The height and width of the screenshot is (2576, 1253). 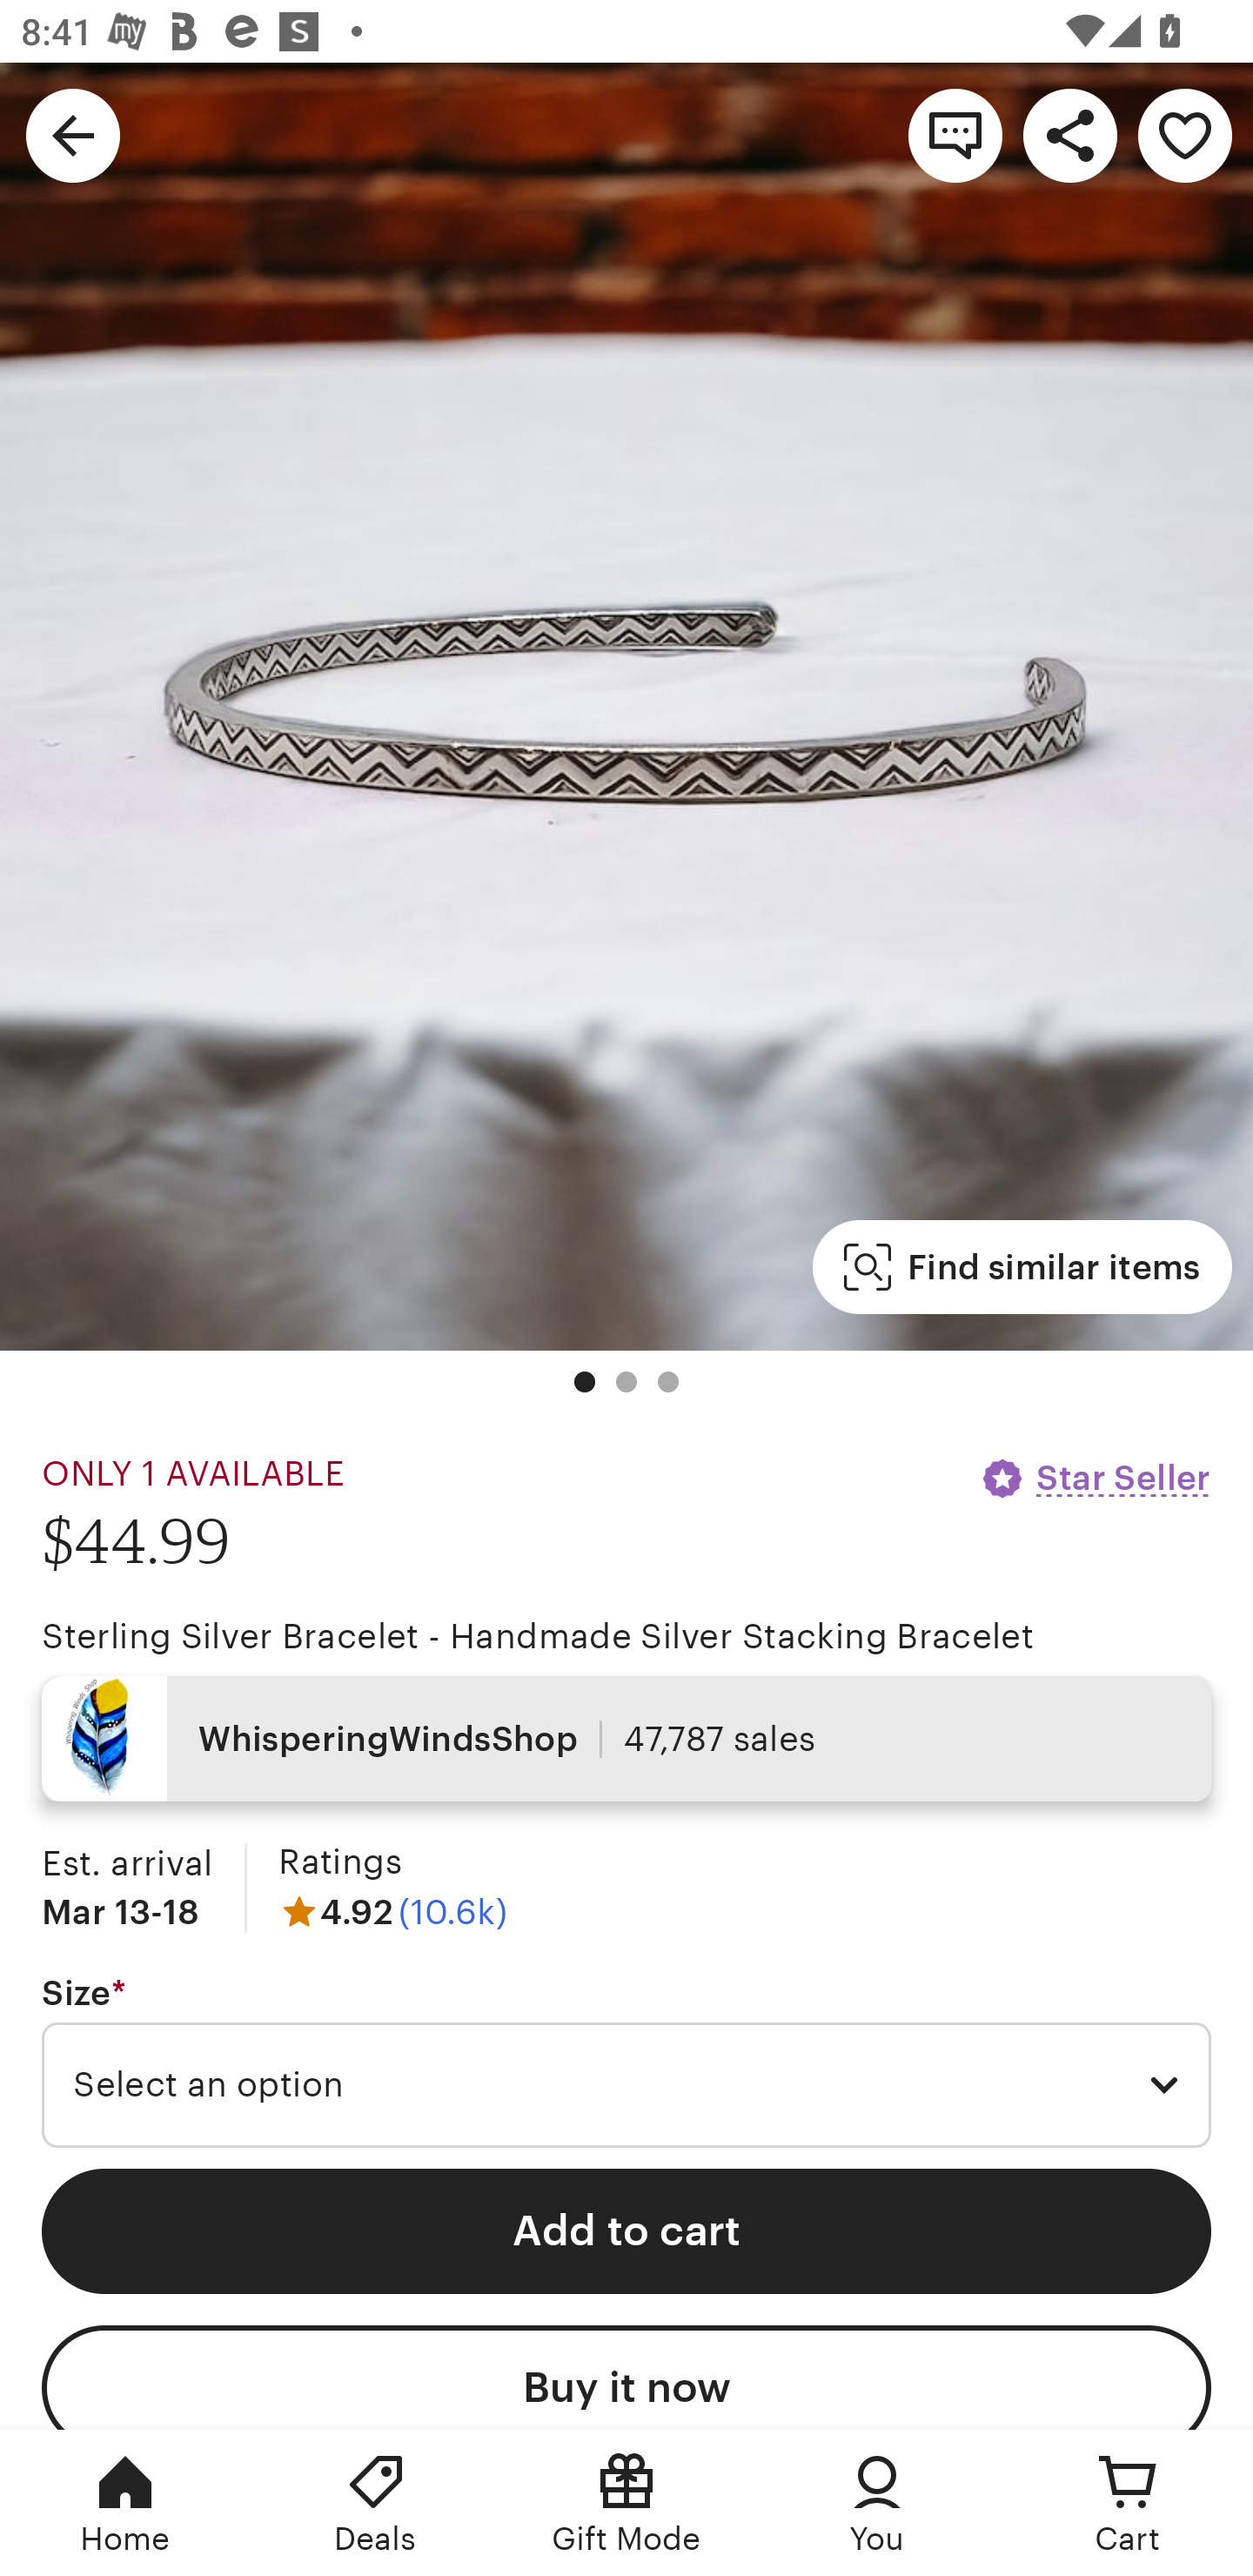 I want to click on Navigate up, so click(x=73, y=134).